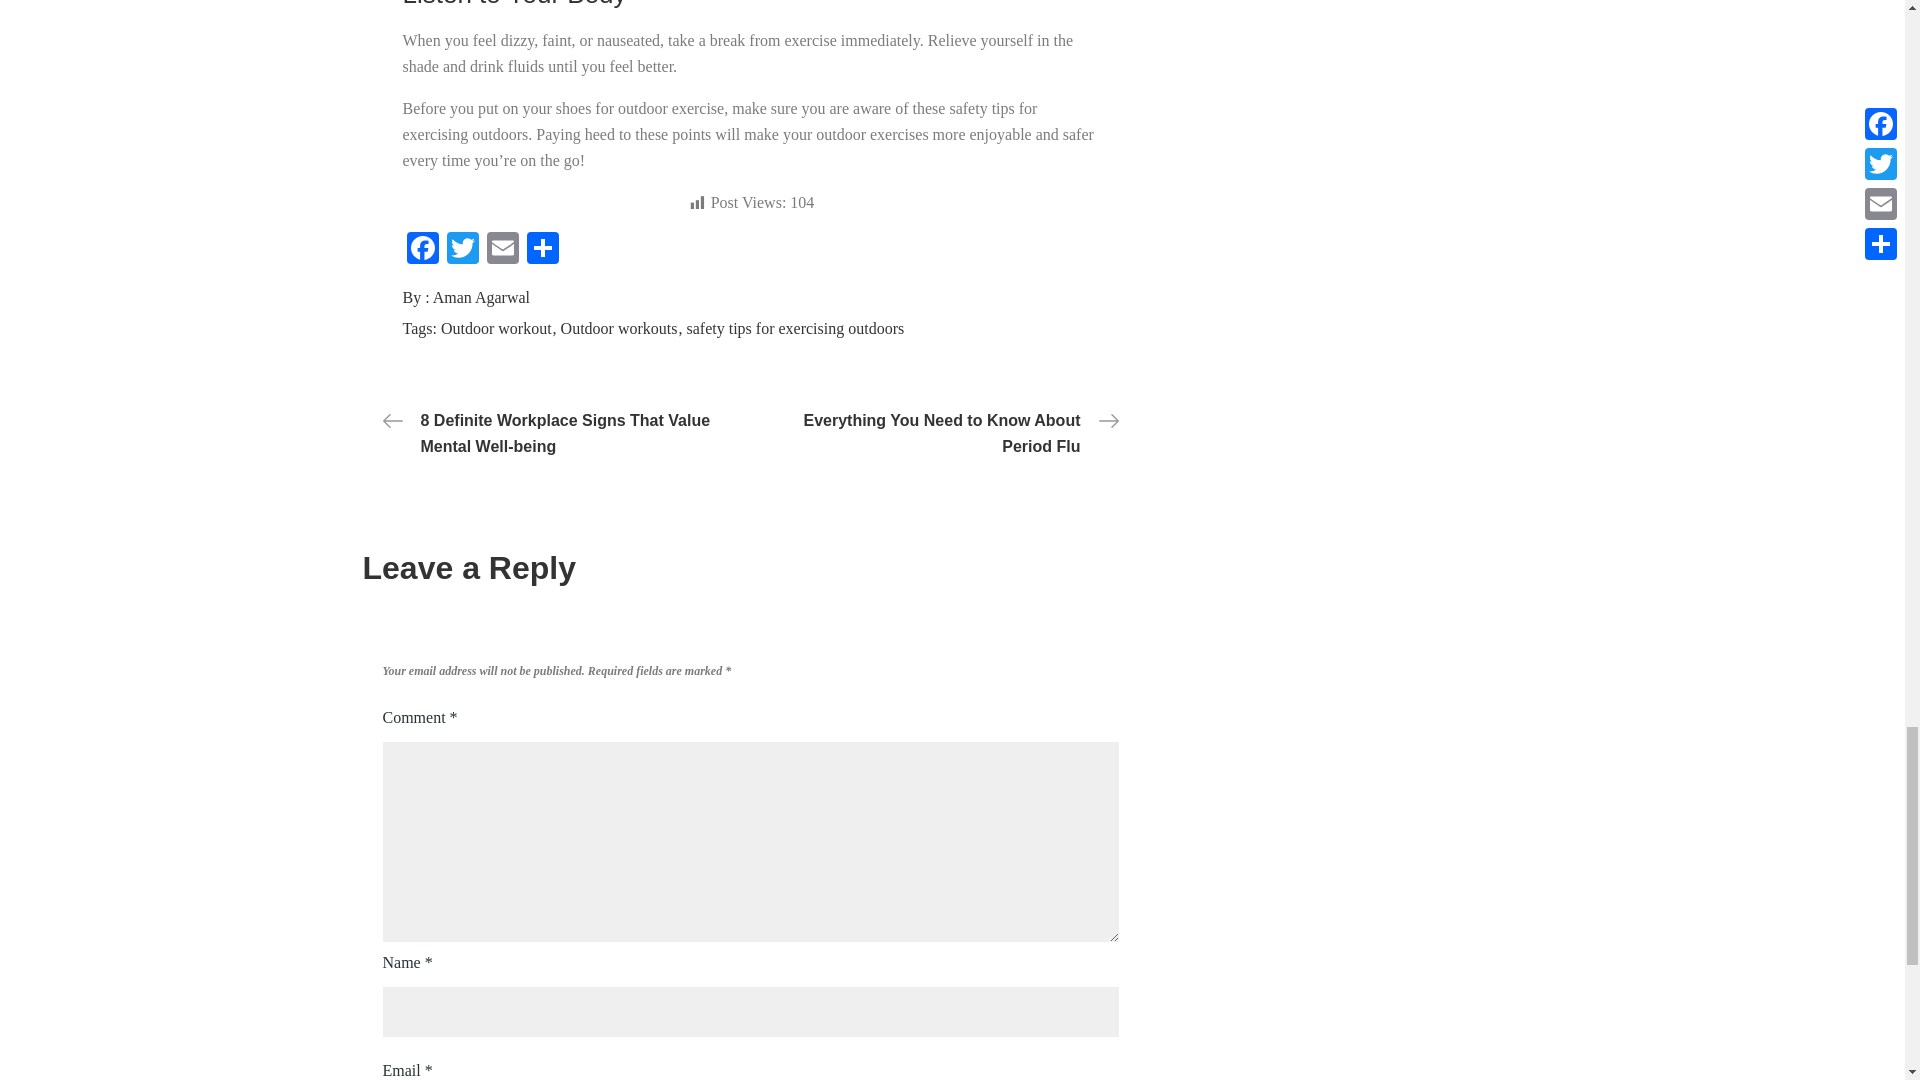  I want to click on Share, so click(542, 250).